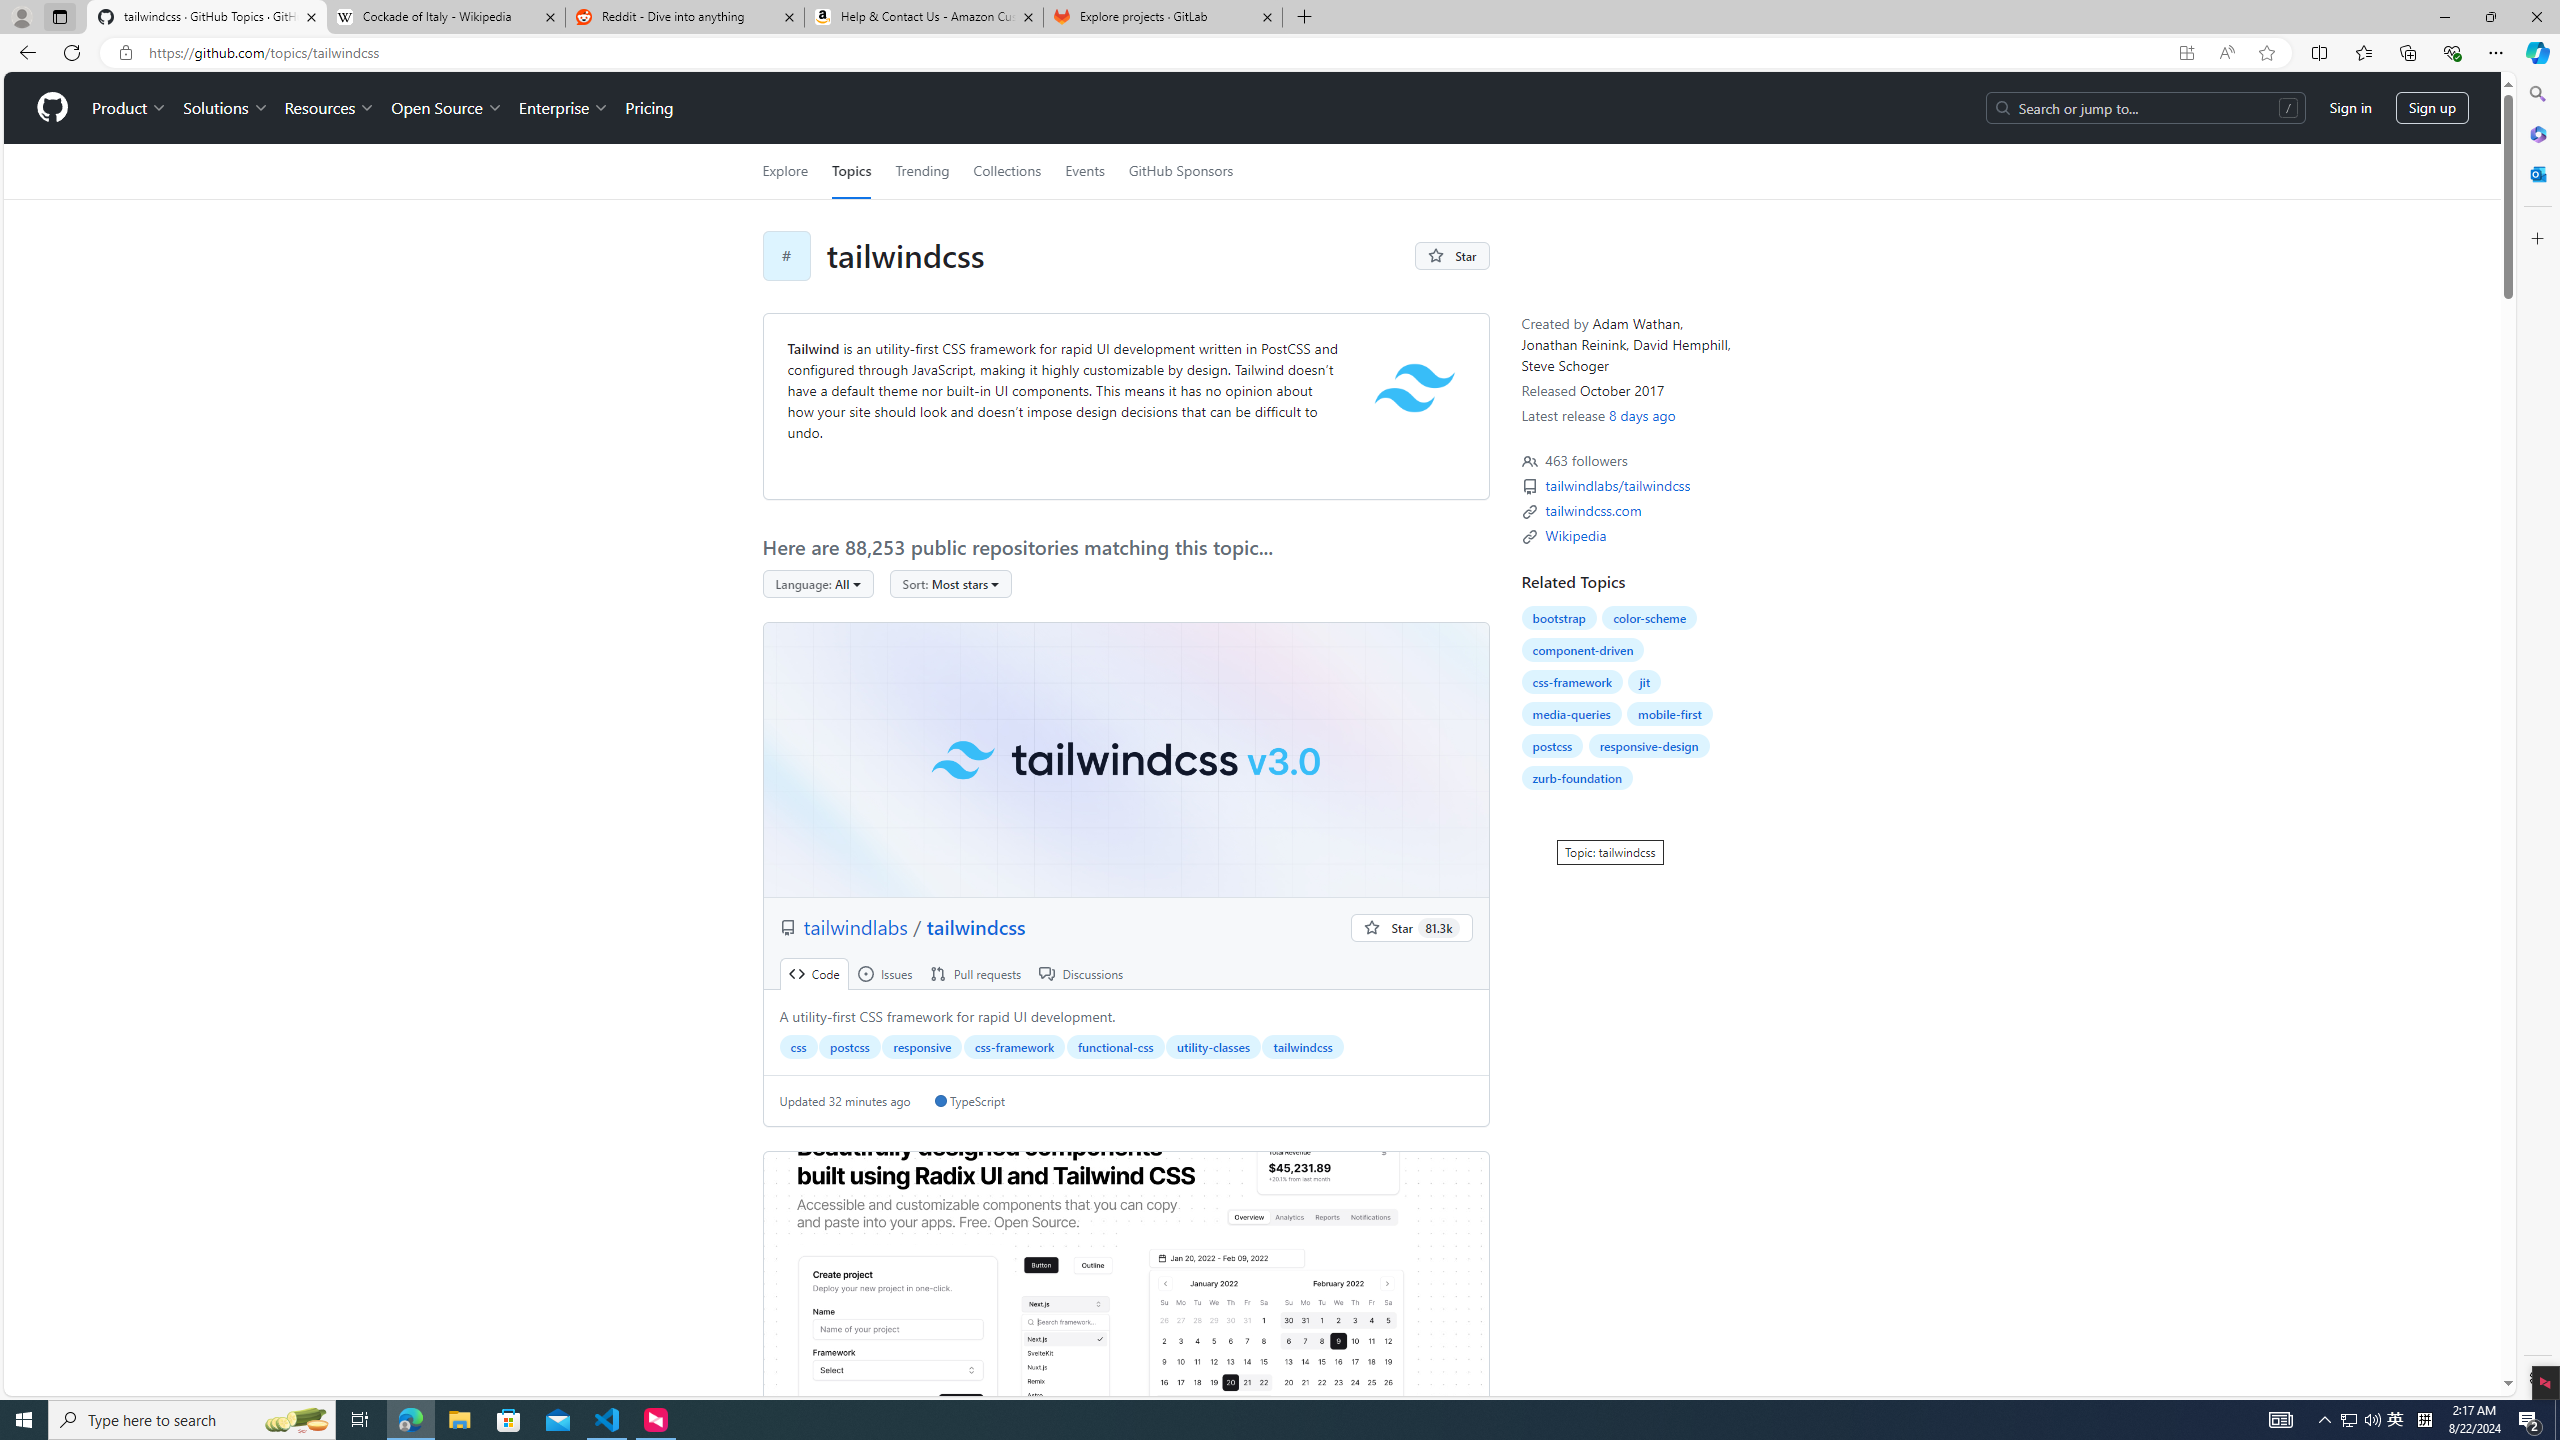 This screenshot has width=2560, height=1440. I want to click on bootstrap, so click(1558, 618).